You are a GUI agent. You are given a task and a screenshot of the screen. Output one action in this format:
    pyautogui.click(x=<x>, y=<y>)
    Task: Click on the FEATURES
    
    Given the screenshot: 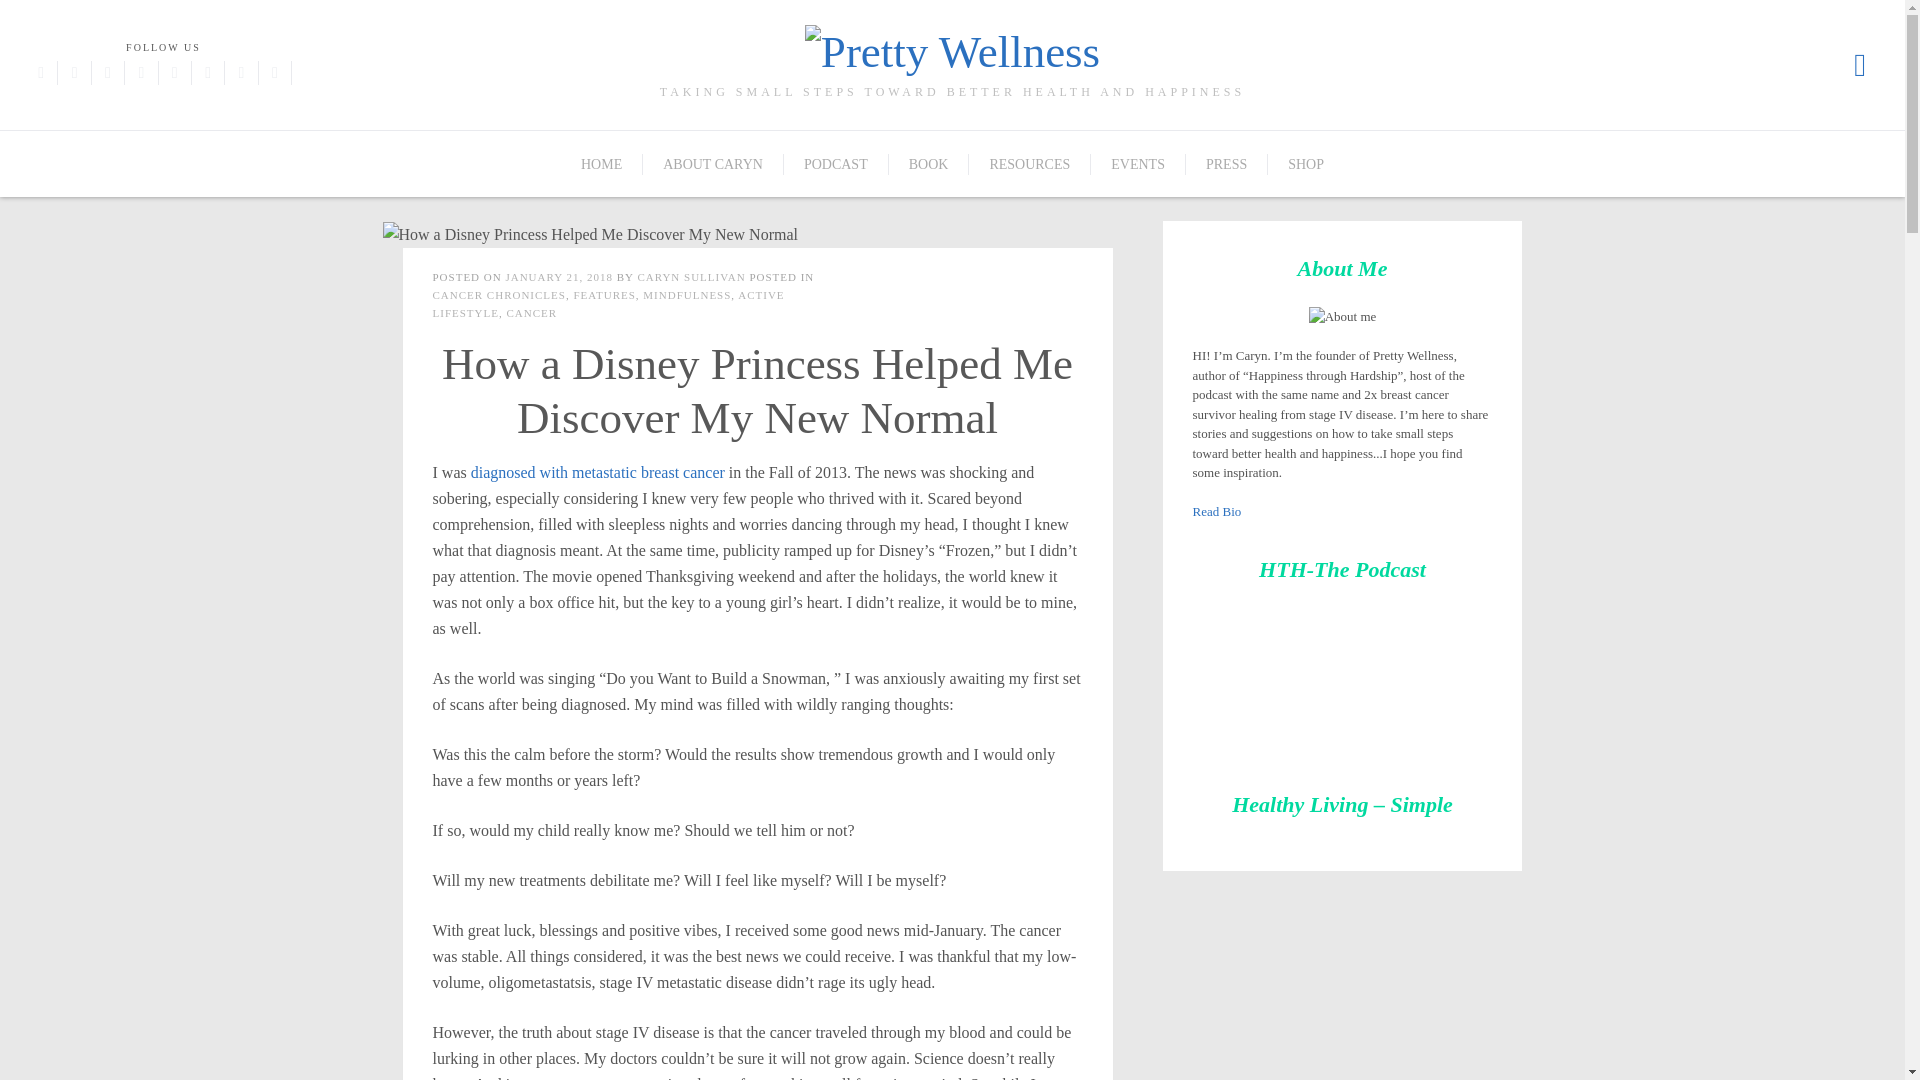 What is the action you would take?
    pyautogui.click(x=604, y=295)
    